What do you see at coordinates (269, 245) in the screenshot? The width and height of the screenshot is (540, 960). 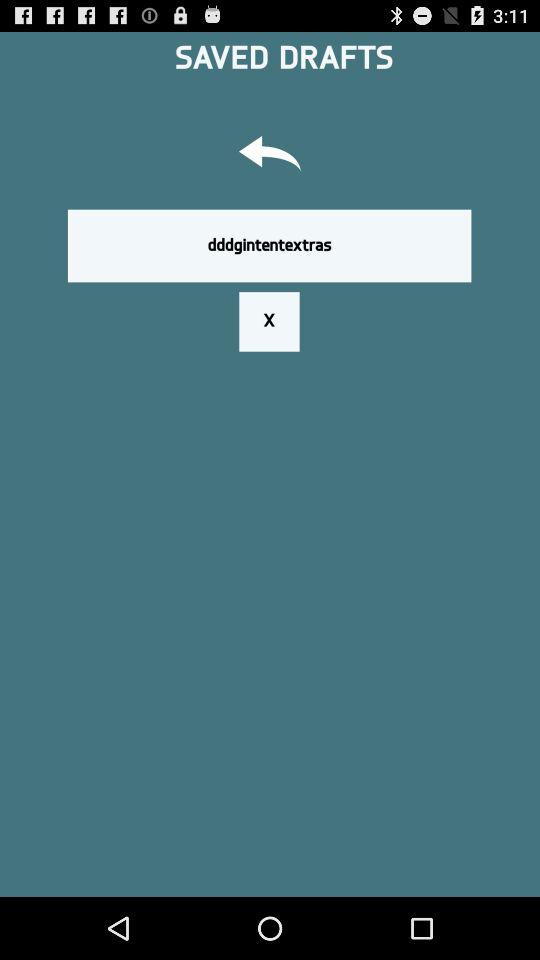 I see `swipe to dddgintentextras` at bounding box center [269, 245].